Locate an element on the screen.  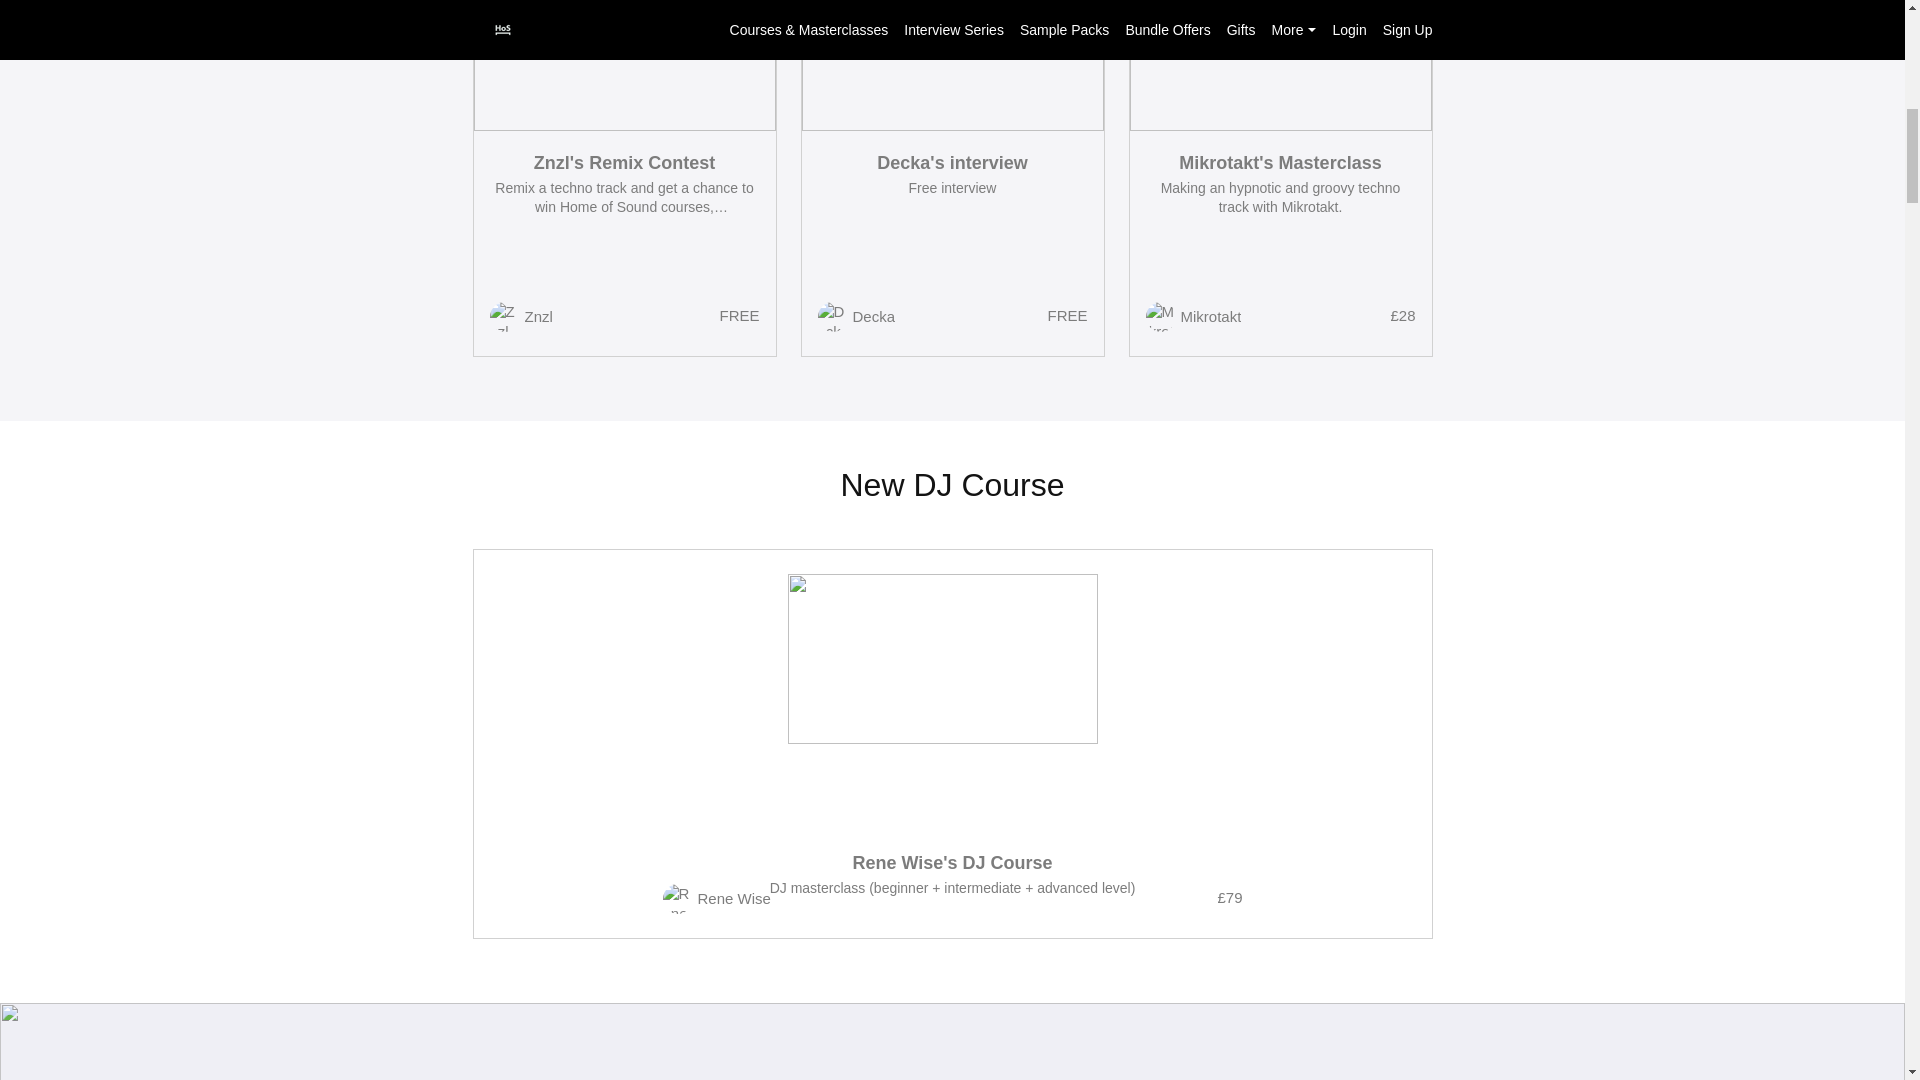
Mikrotakt is located at coordinates (1210, 316).